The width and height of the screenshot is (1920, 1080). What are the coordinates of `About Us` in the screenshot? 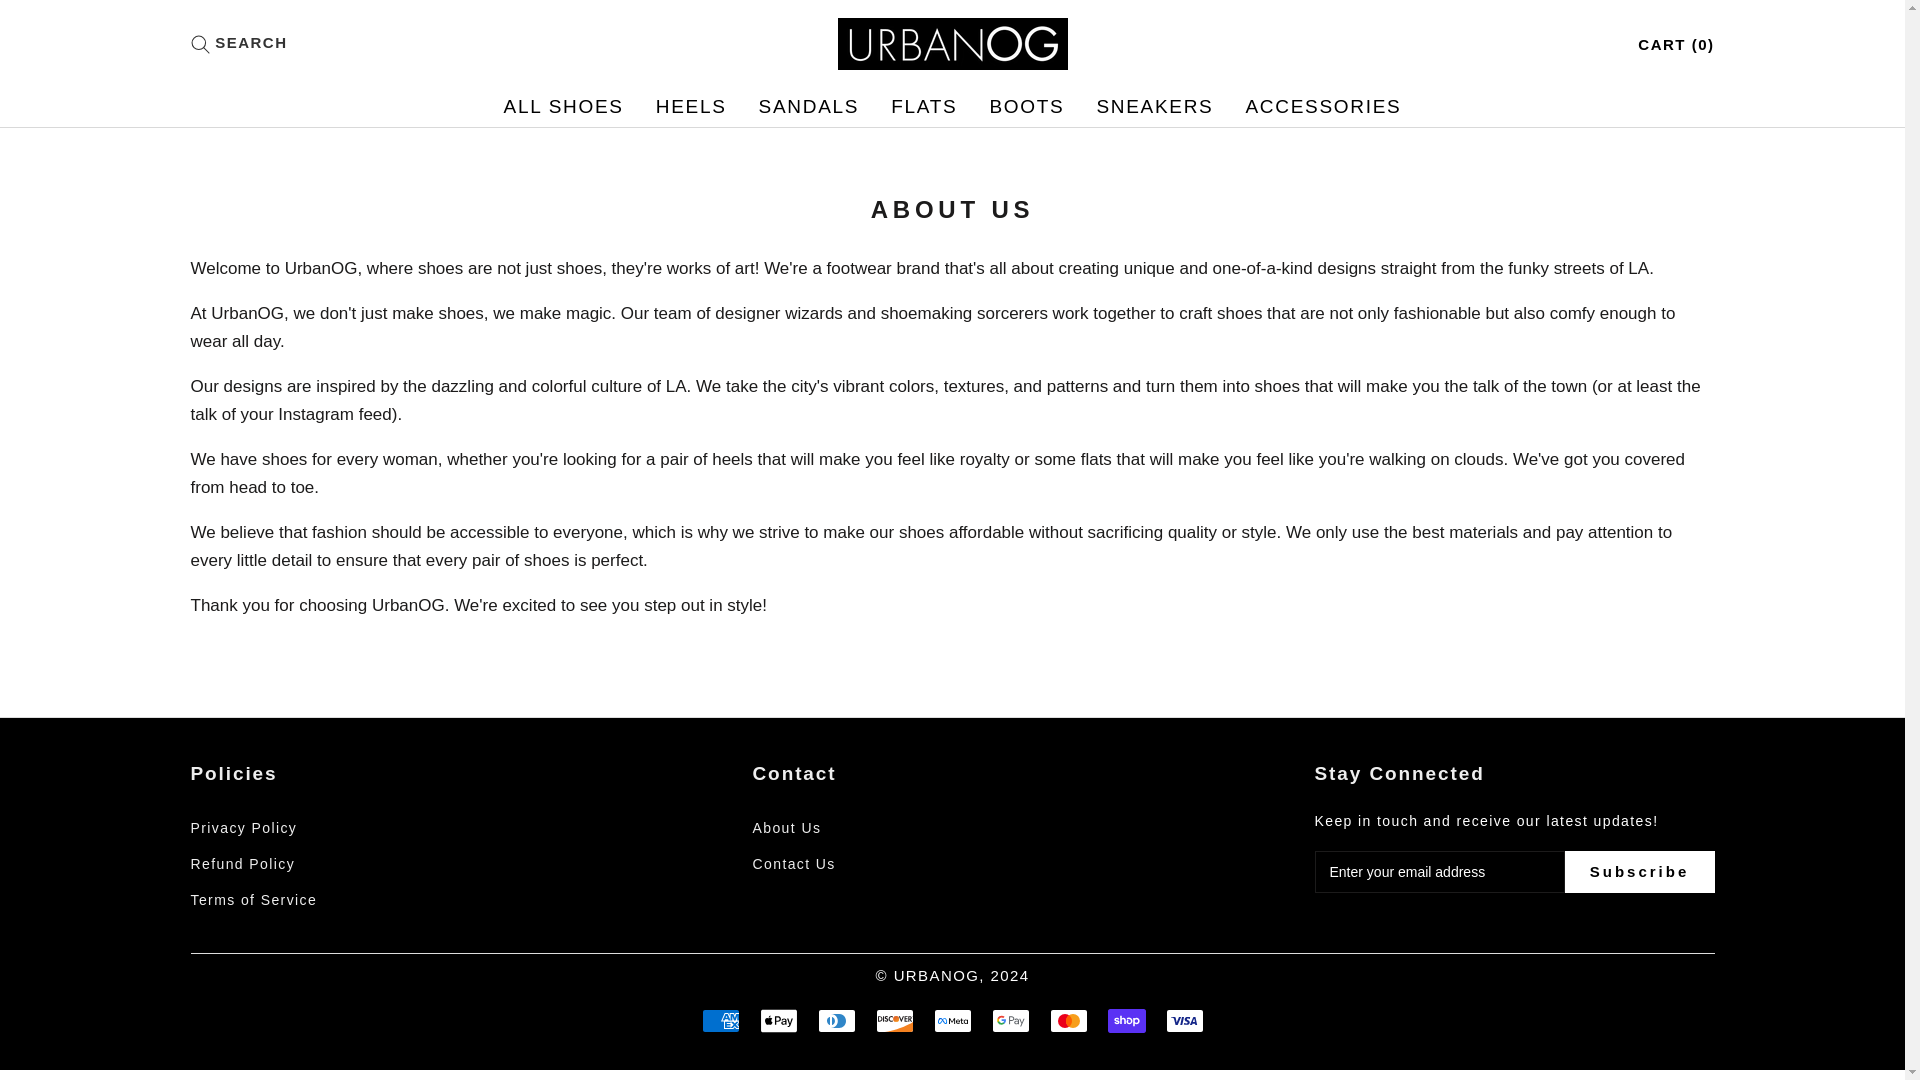 It's located at (1184, 1020).